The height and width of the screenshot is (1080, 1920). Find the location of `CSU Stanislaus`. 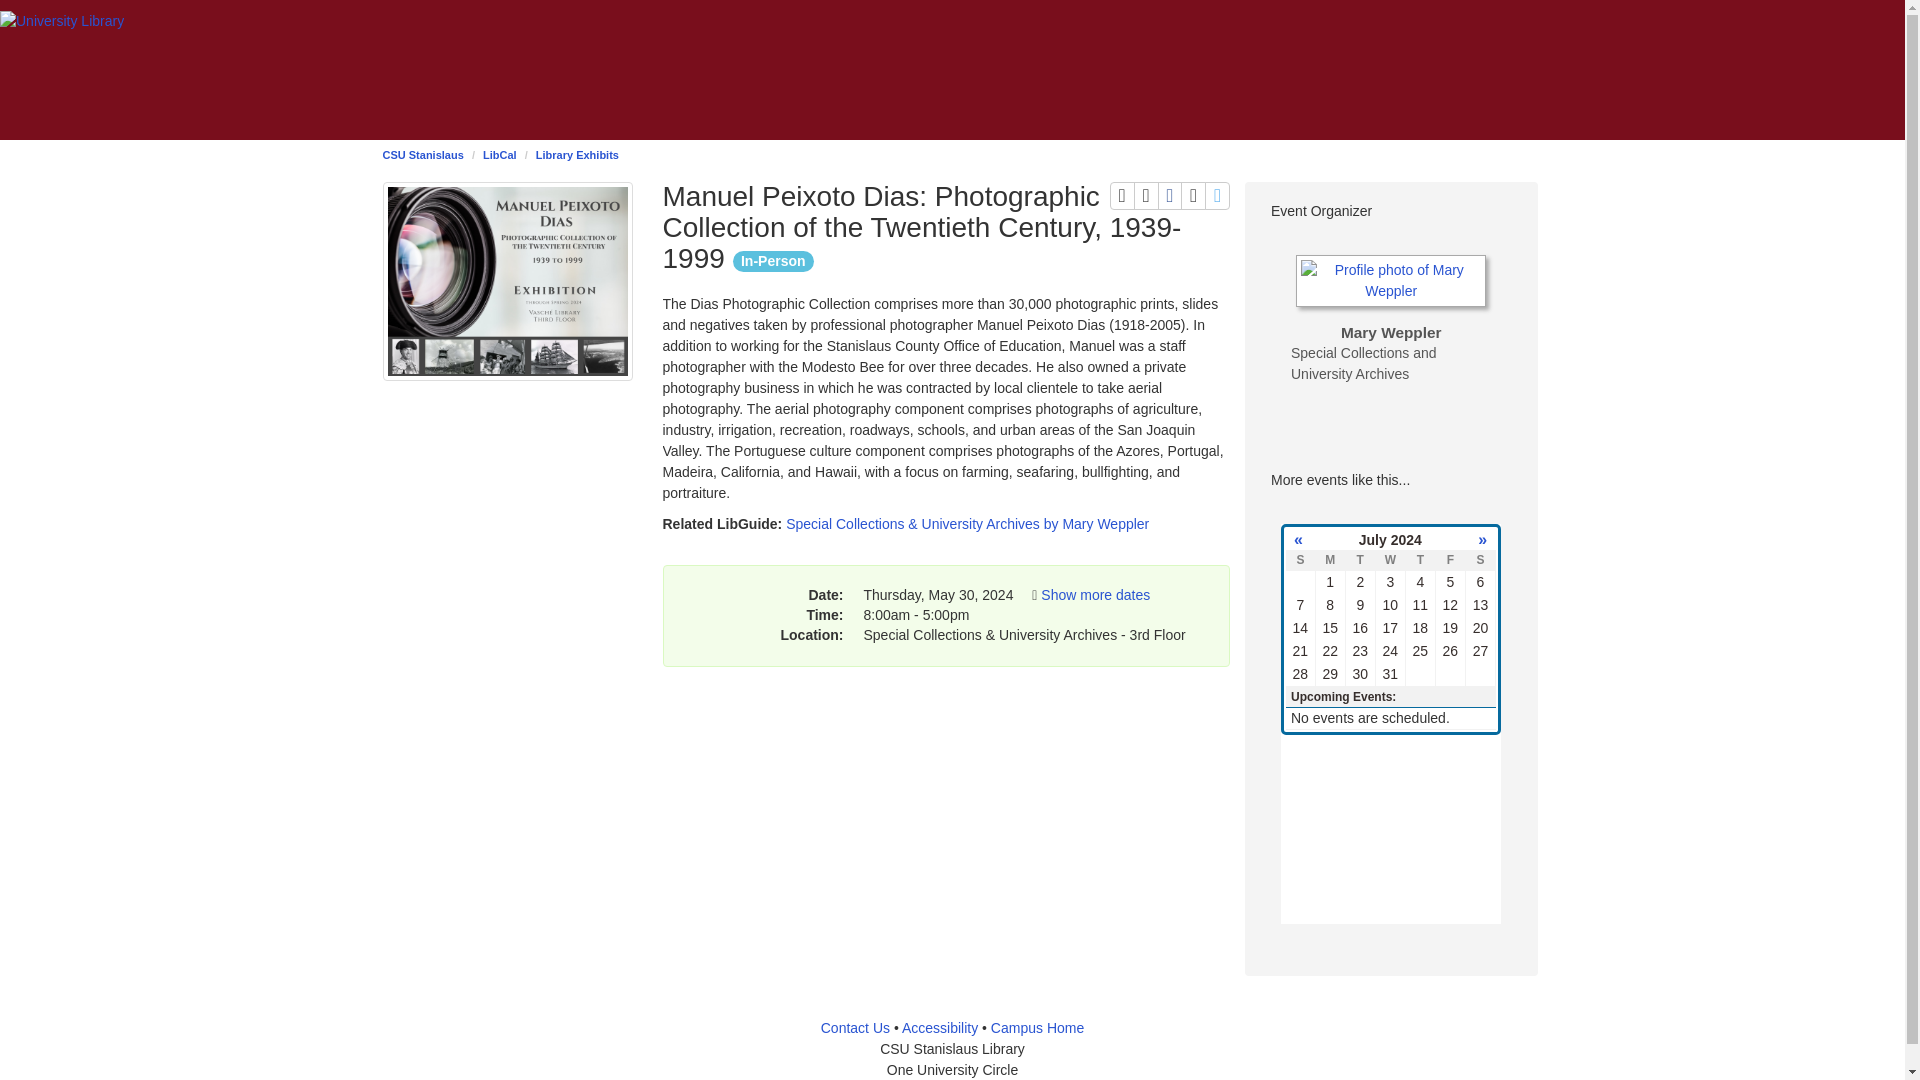

CSU Stanislaus is located at coordinates (1170, 196).